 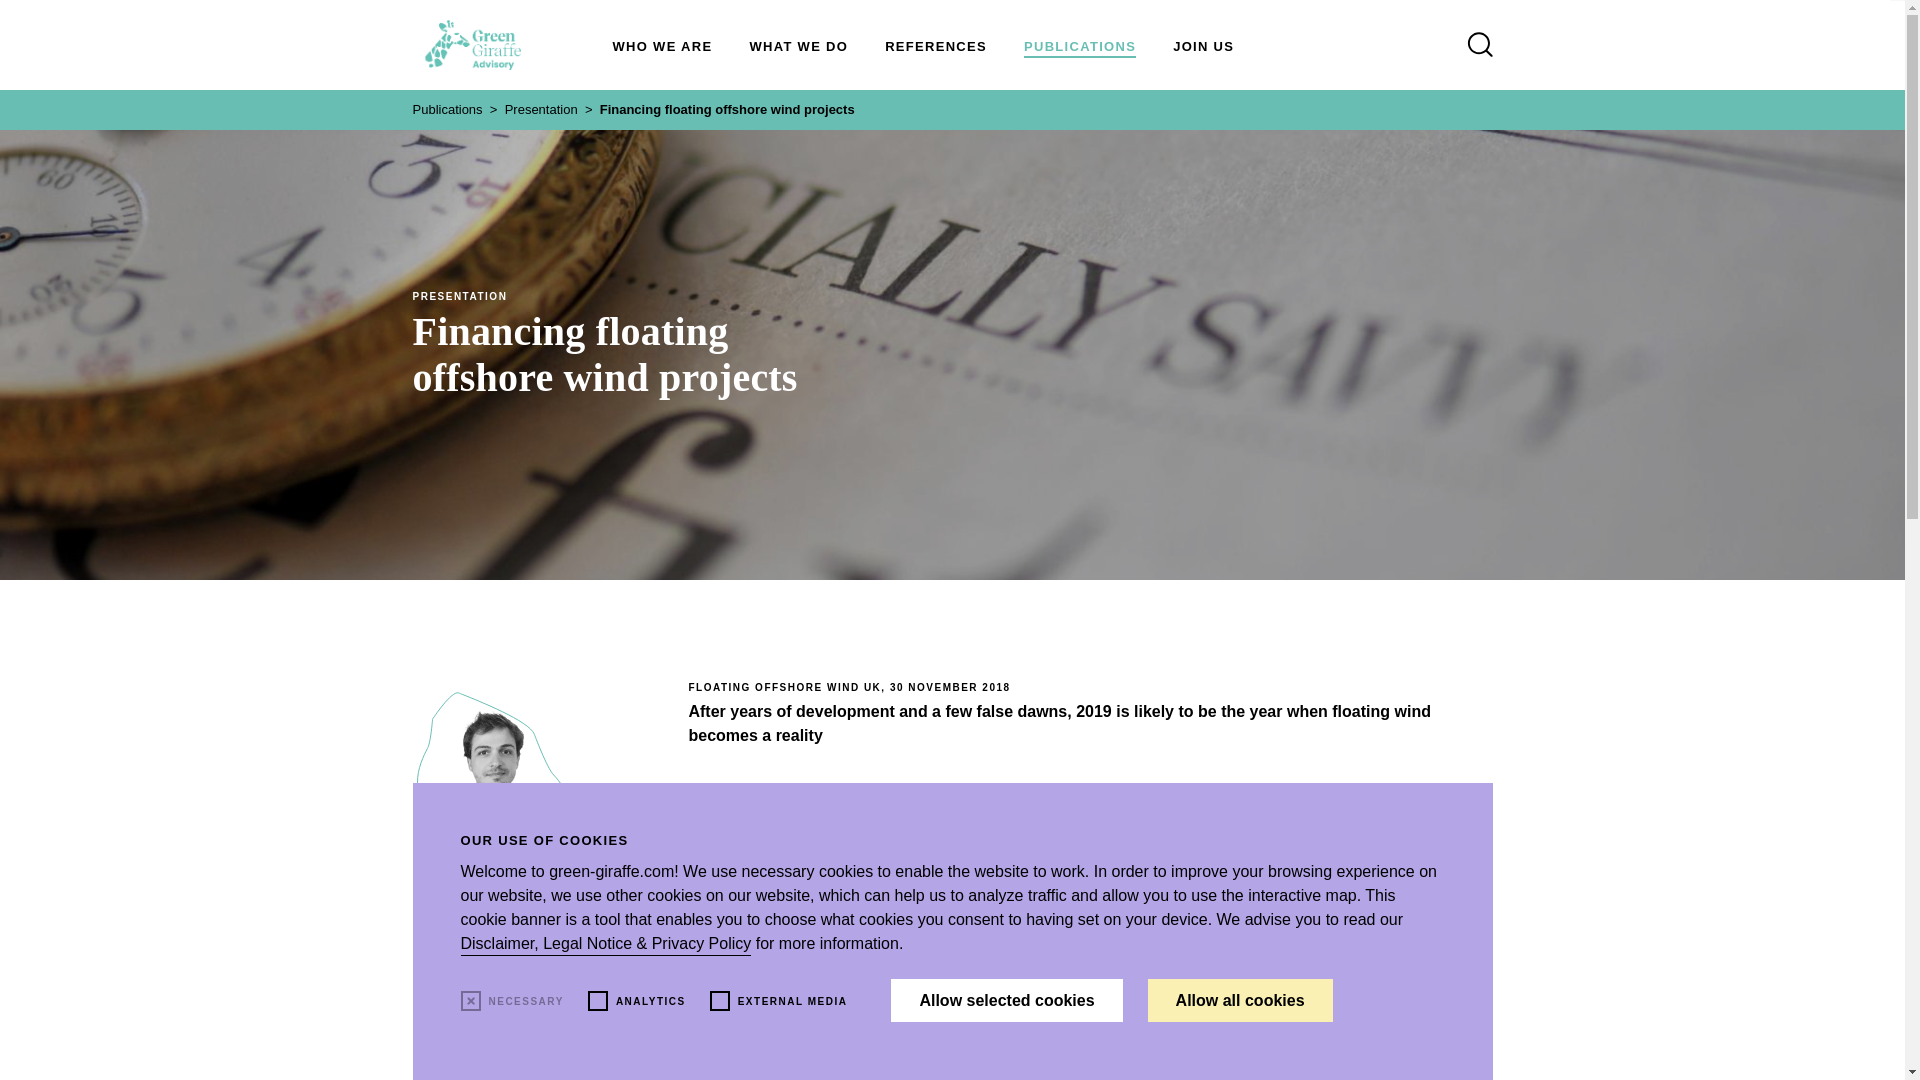 I want to click on Mapbox, so click(x=792, y=1000).